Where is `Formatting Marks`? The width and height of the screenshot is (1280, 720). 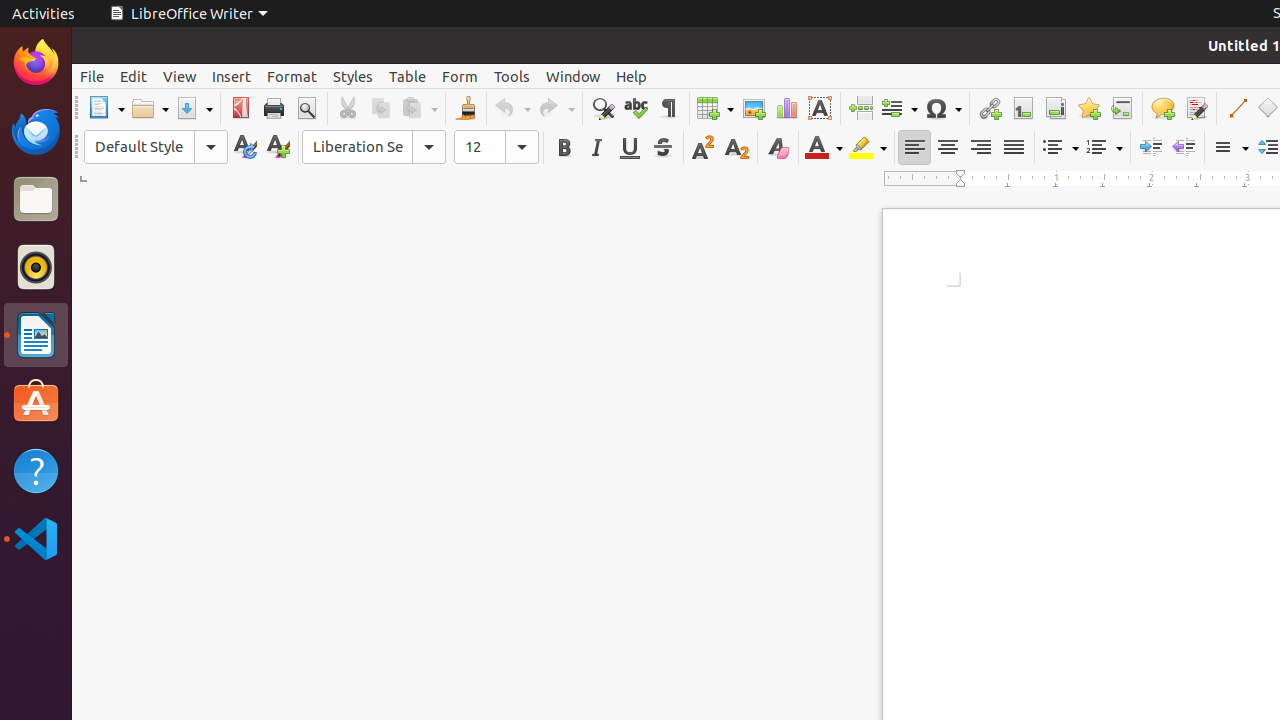 Formatting Marks is located at coordinates (668, 108).